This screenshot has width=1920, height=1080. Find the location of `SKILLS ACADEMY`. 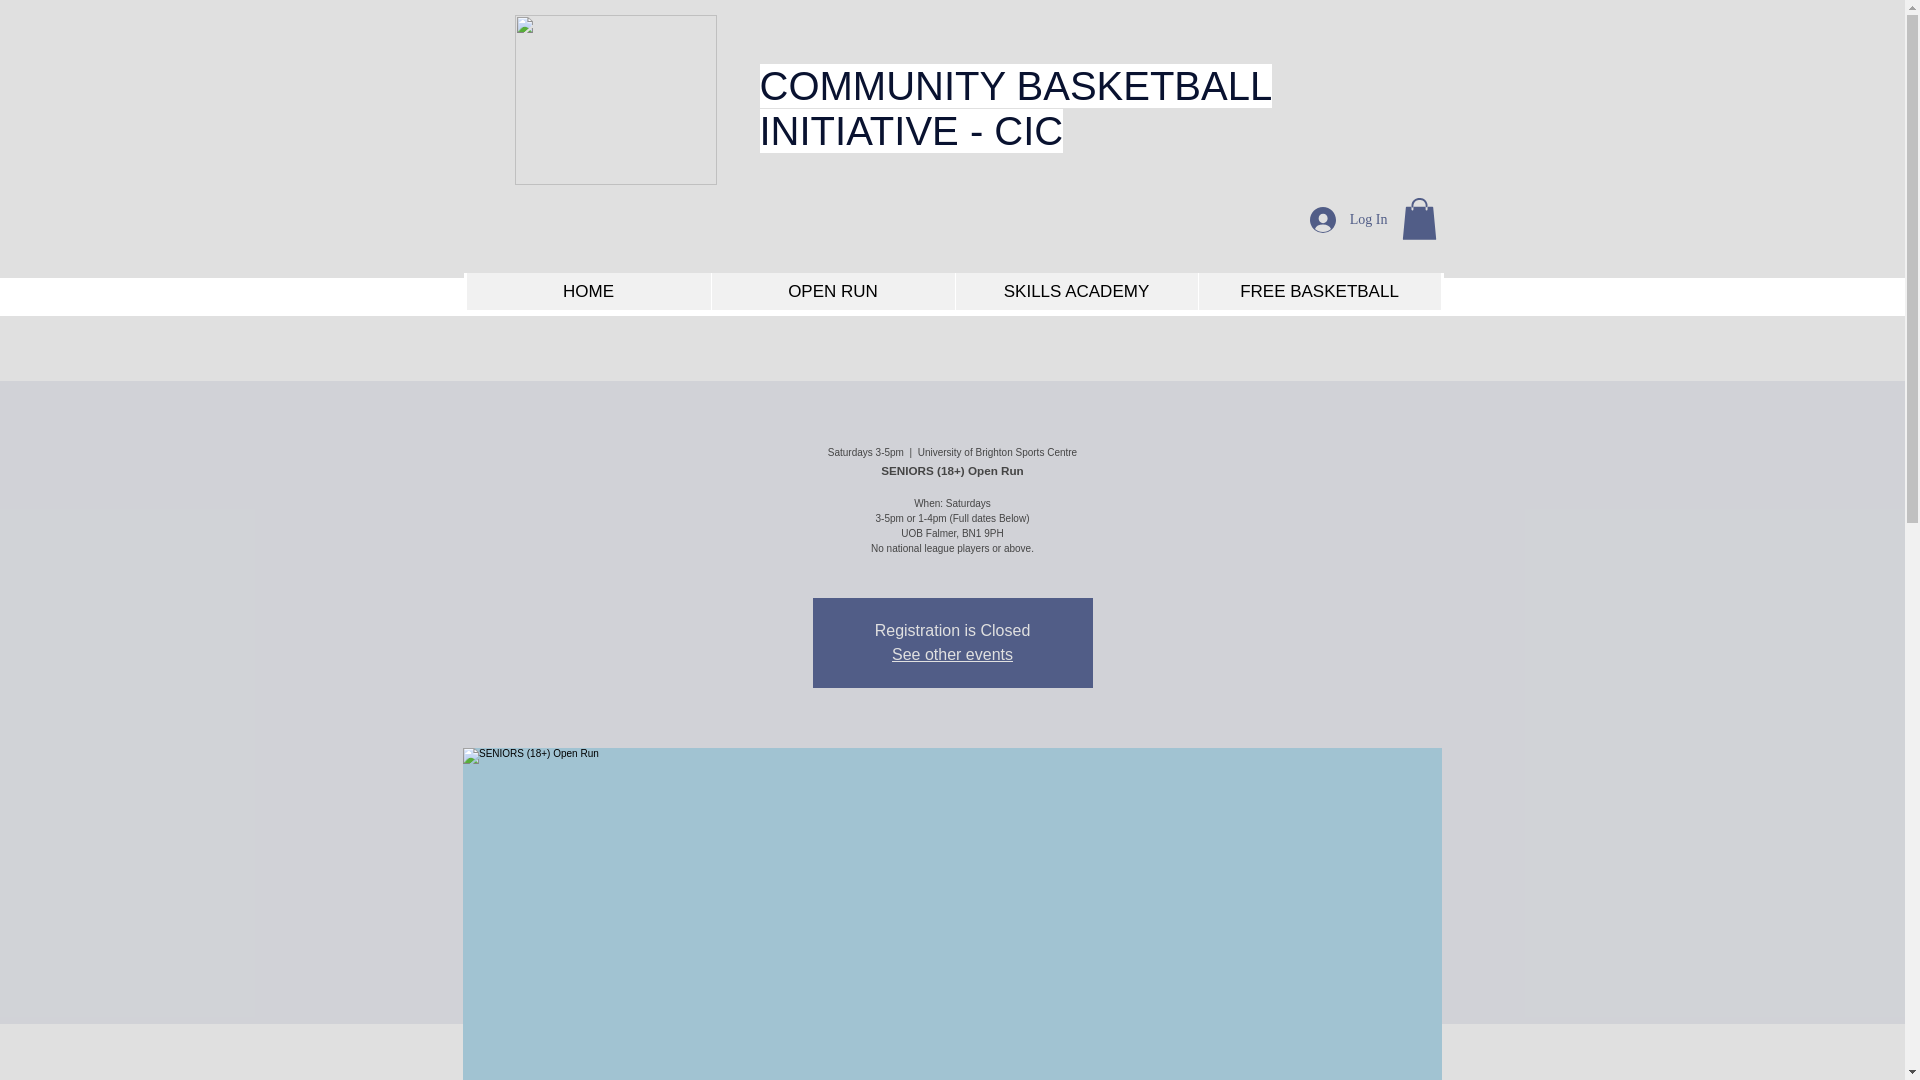

SKILLS ACADEMY is located at coordinates (1076, 291).